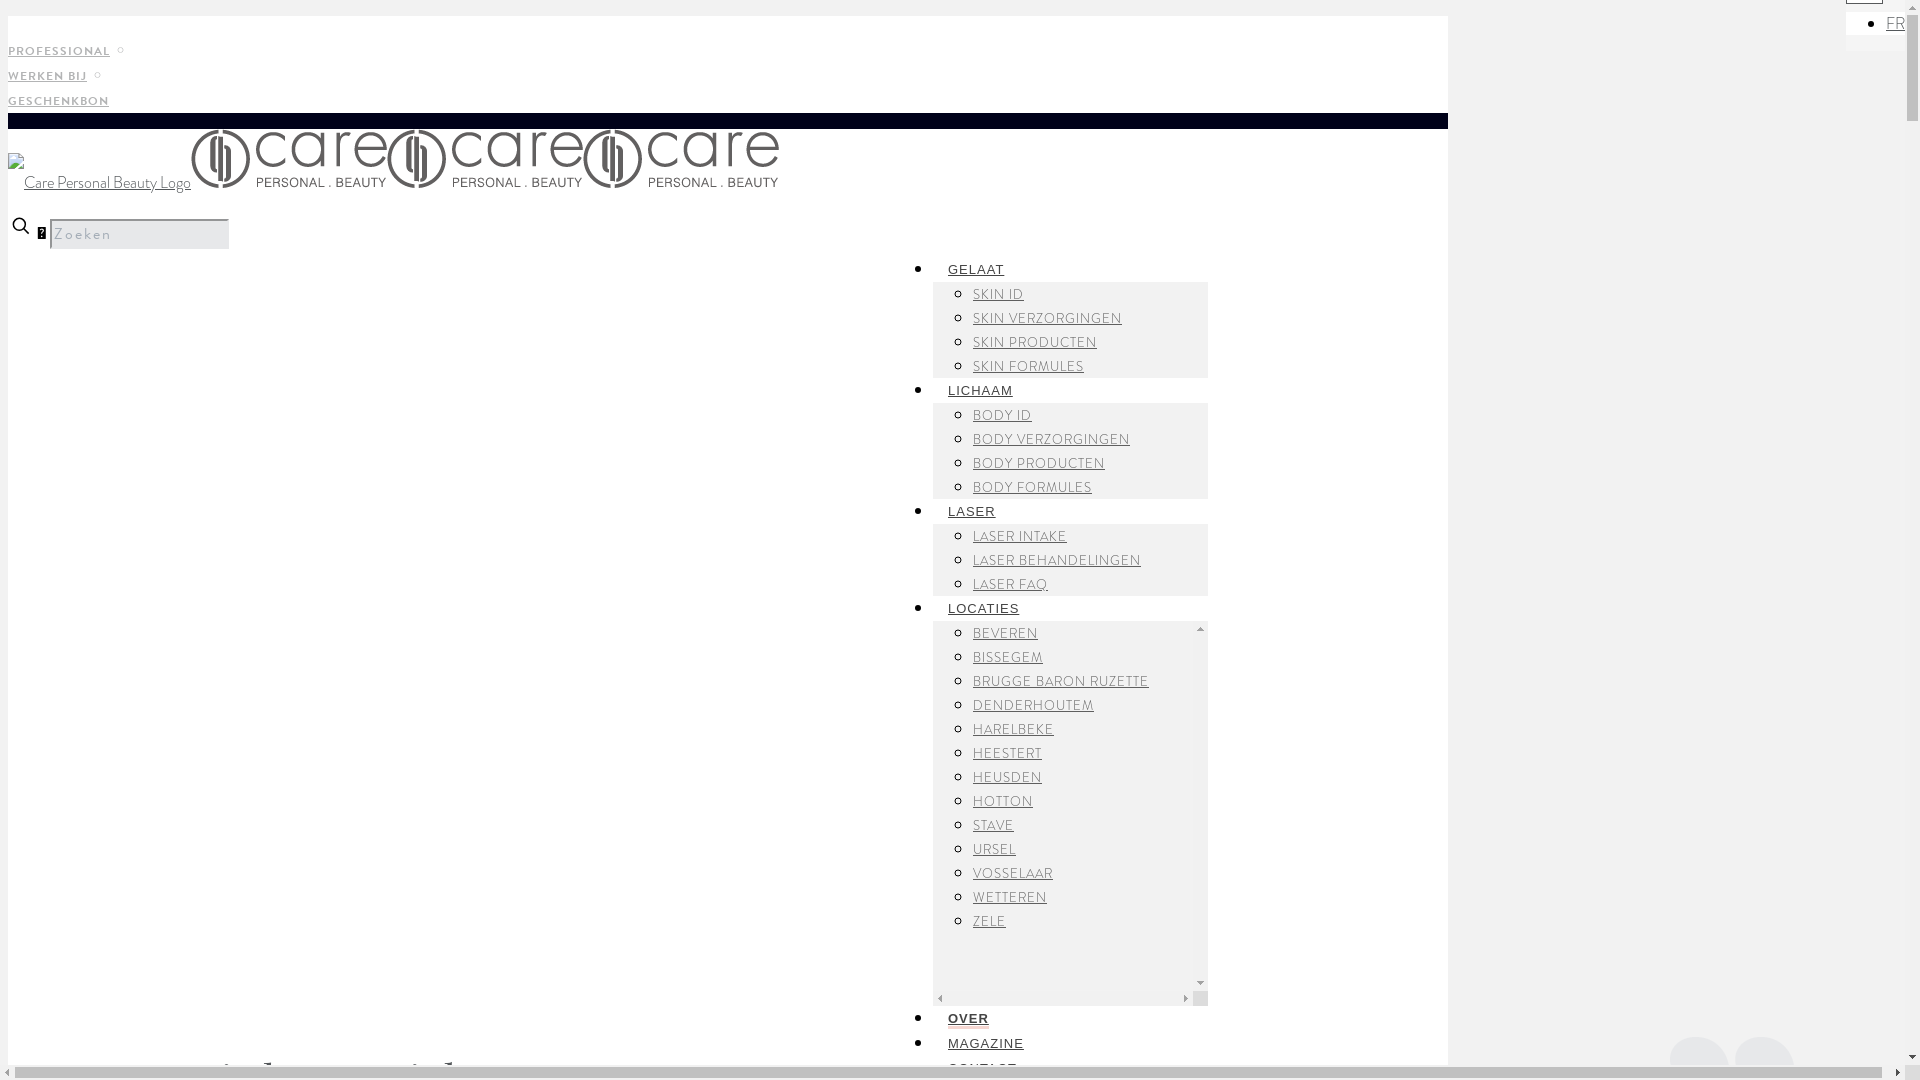 The height and width of the screenshot is (1080, 1920). What do you see at coordinates (1032, 488) in the screenshot?
I see `BODY FORMULES` at bounding box center [1032, 488].